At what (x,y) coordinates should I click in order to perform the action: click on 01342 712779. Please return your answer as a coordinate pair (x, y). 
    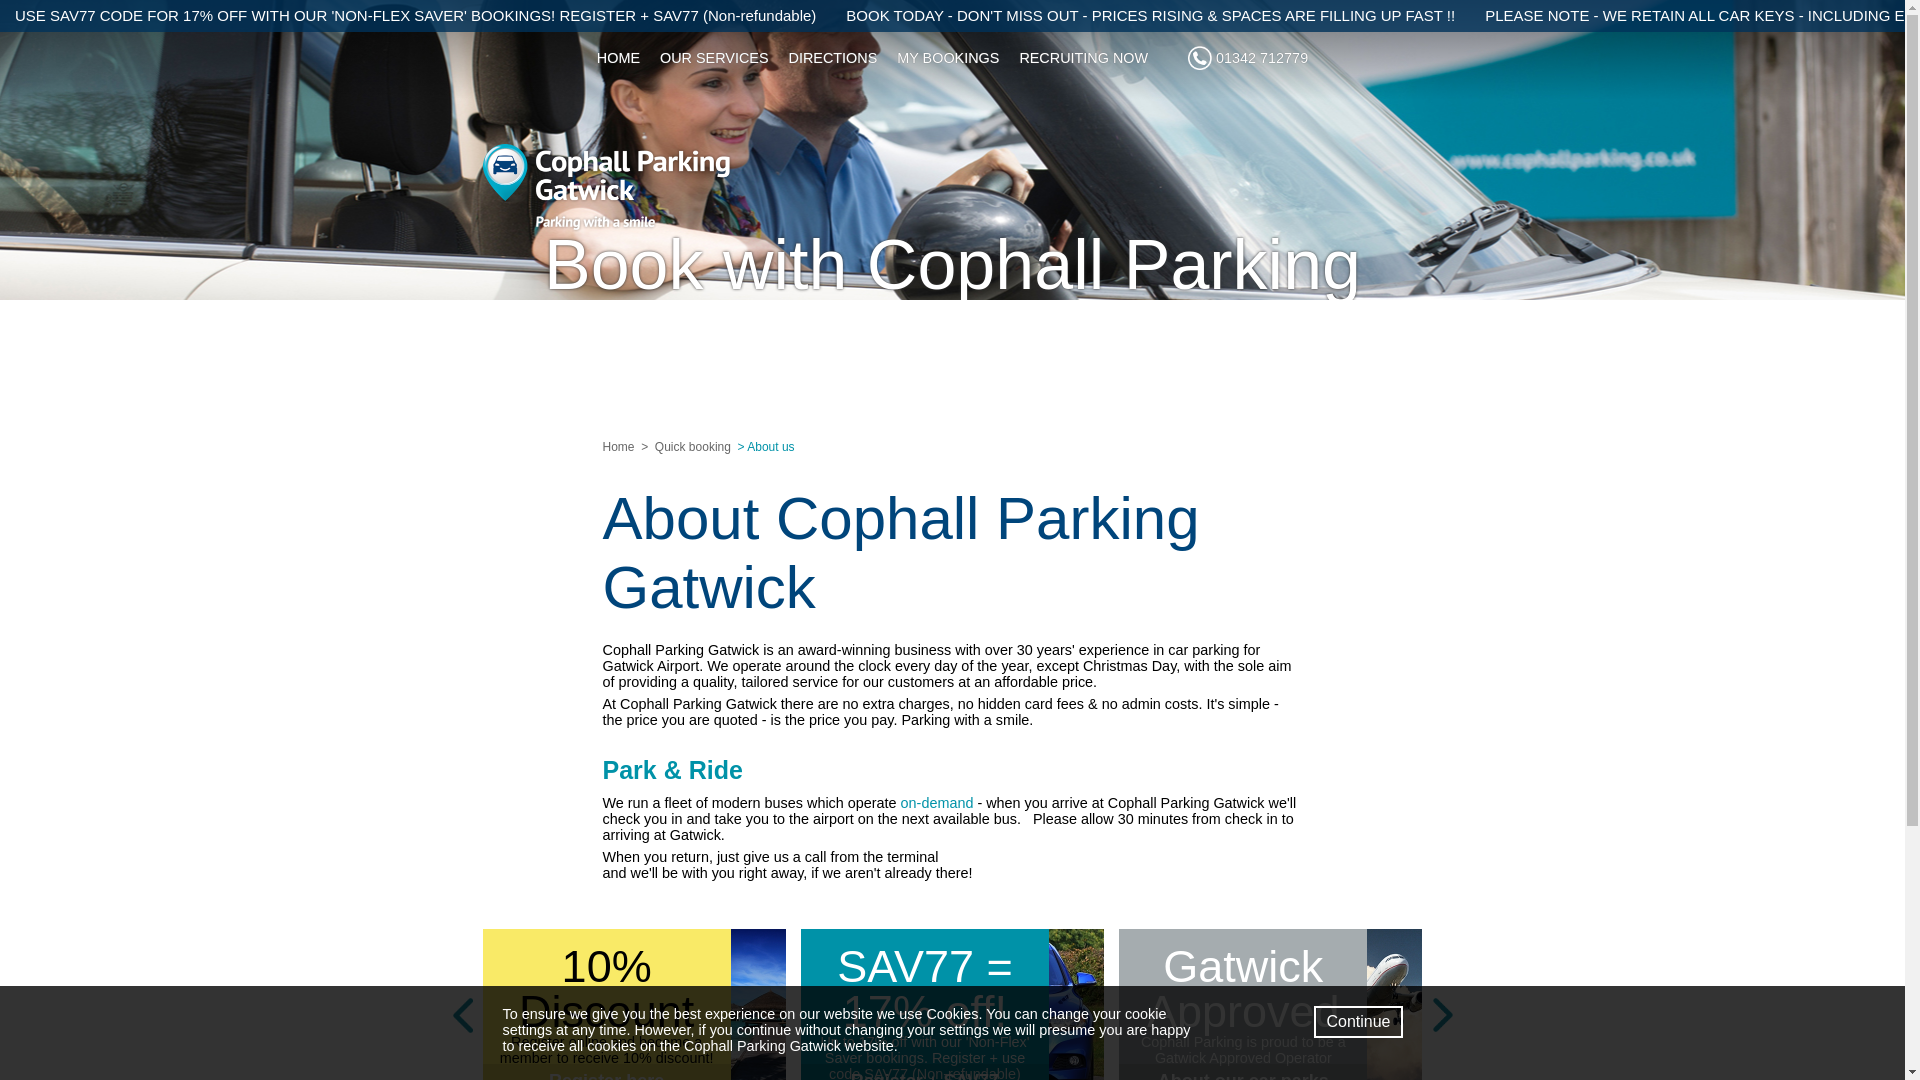
    Looking at the image, I should click on (1248, 58).